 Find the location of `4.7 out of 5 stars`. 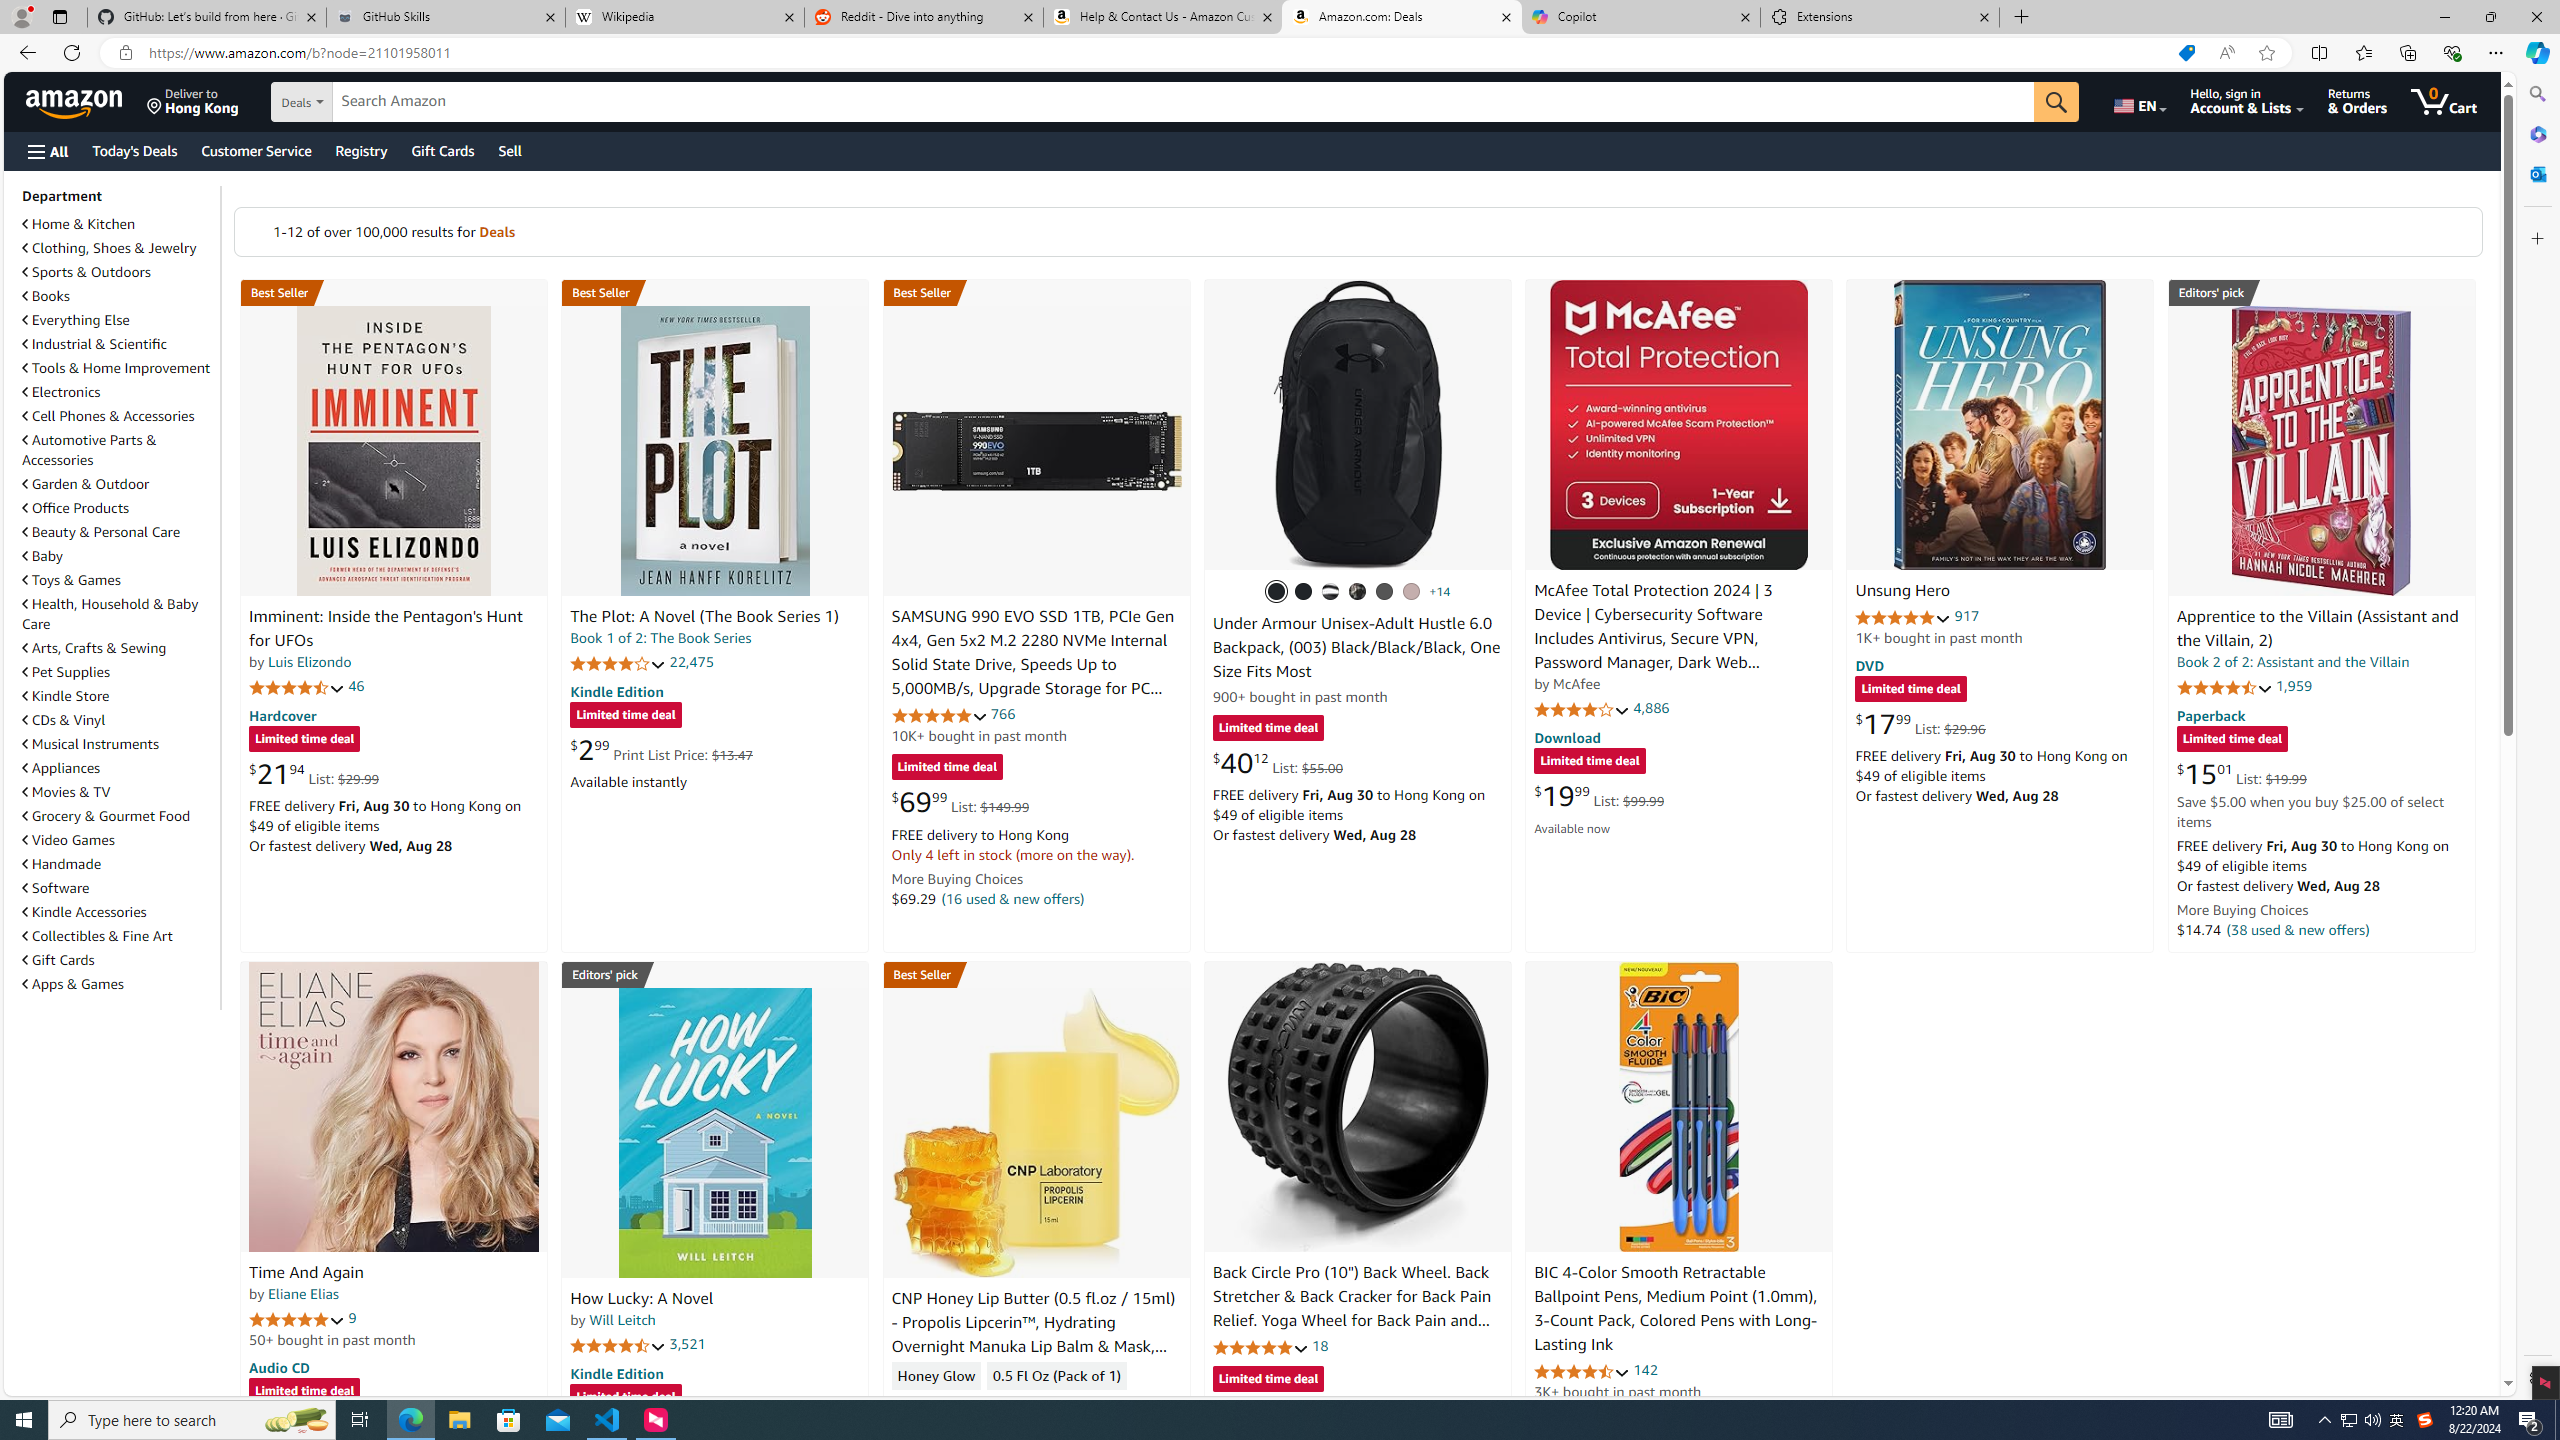

4.7 out of 5 stars is located at coordinates (296, 687).